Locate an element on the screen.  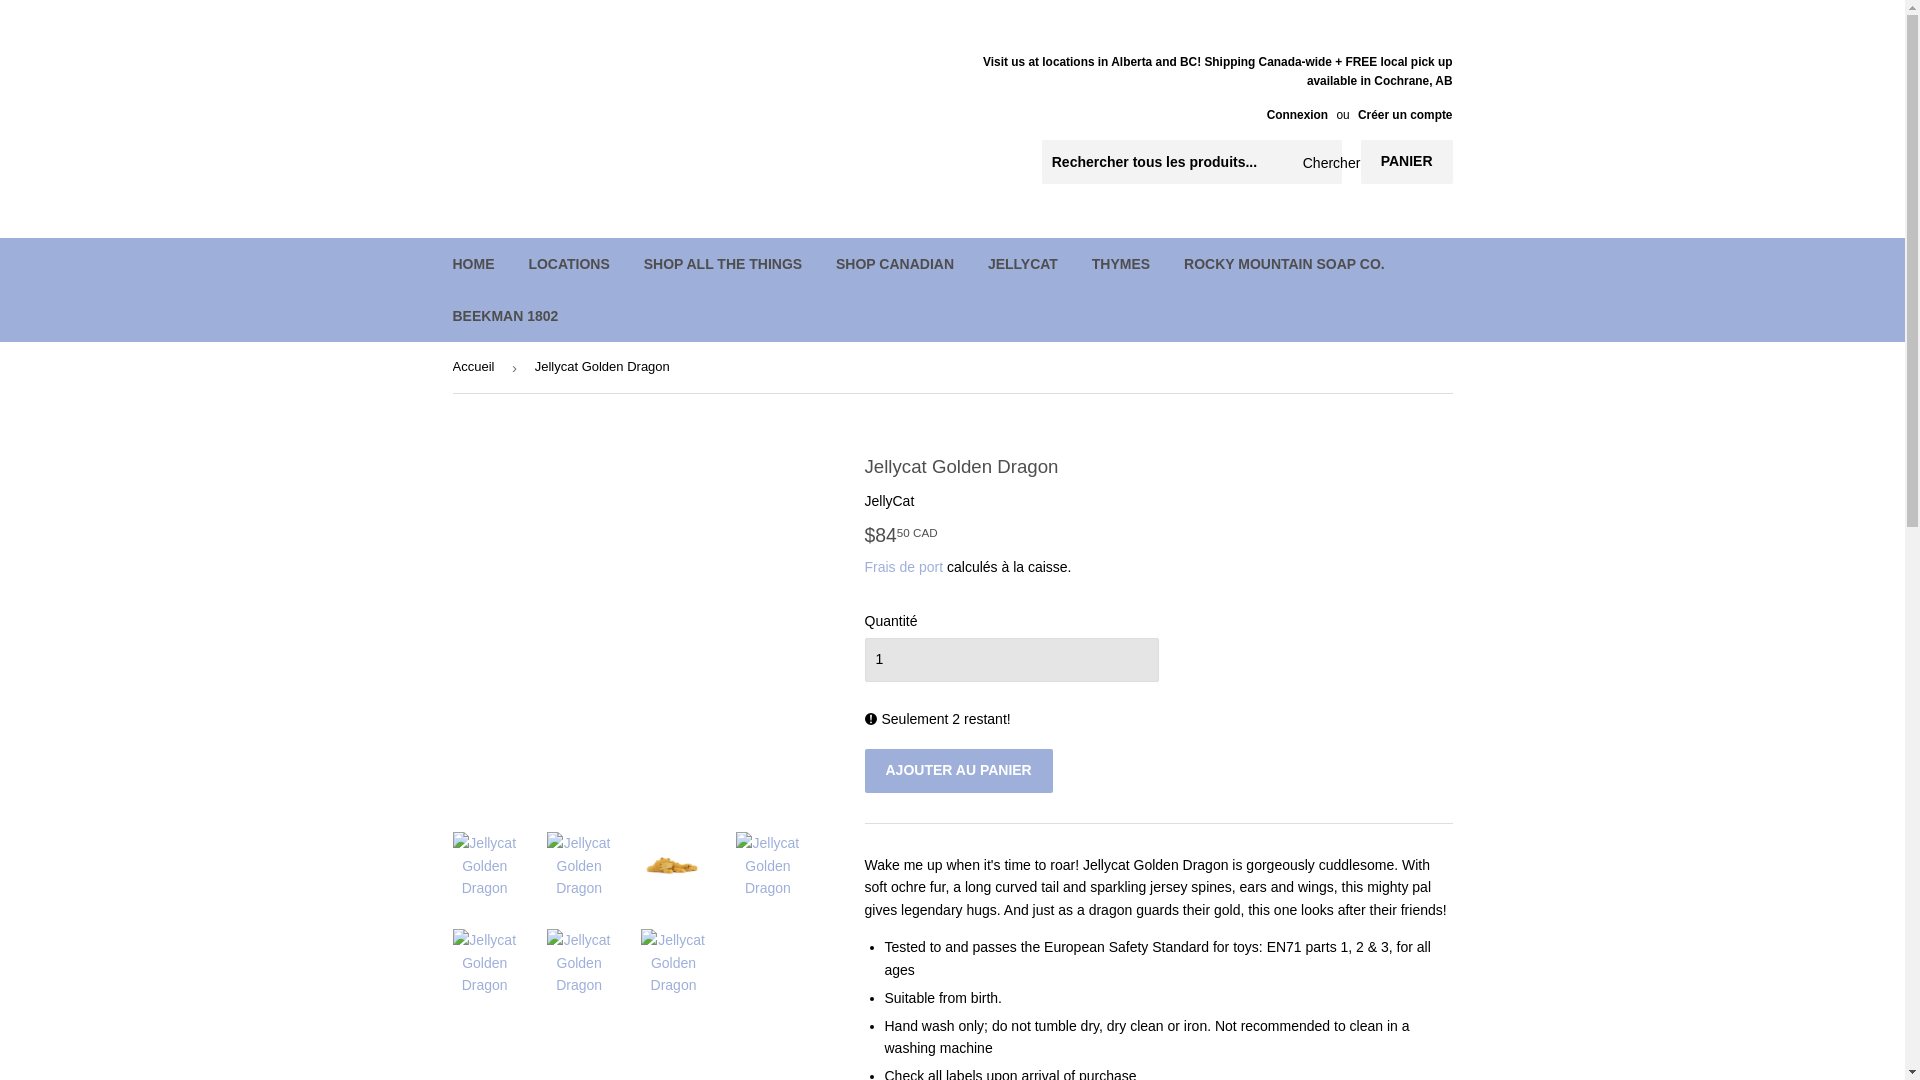
Connexion is located at coordinates (1298, 115).